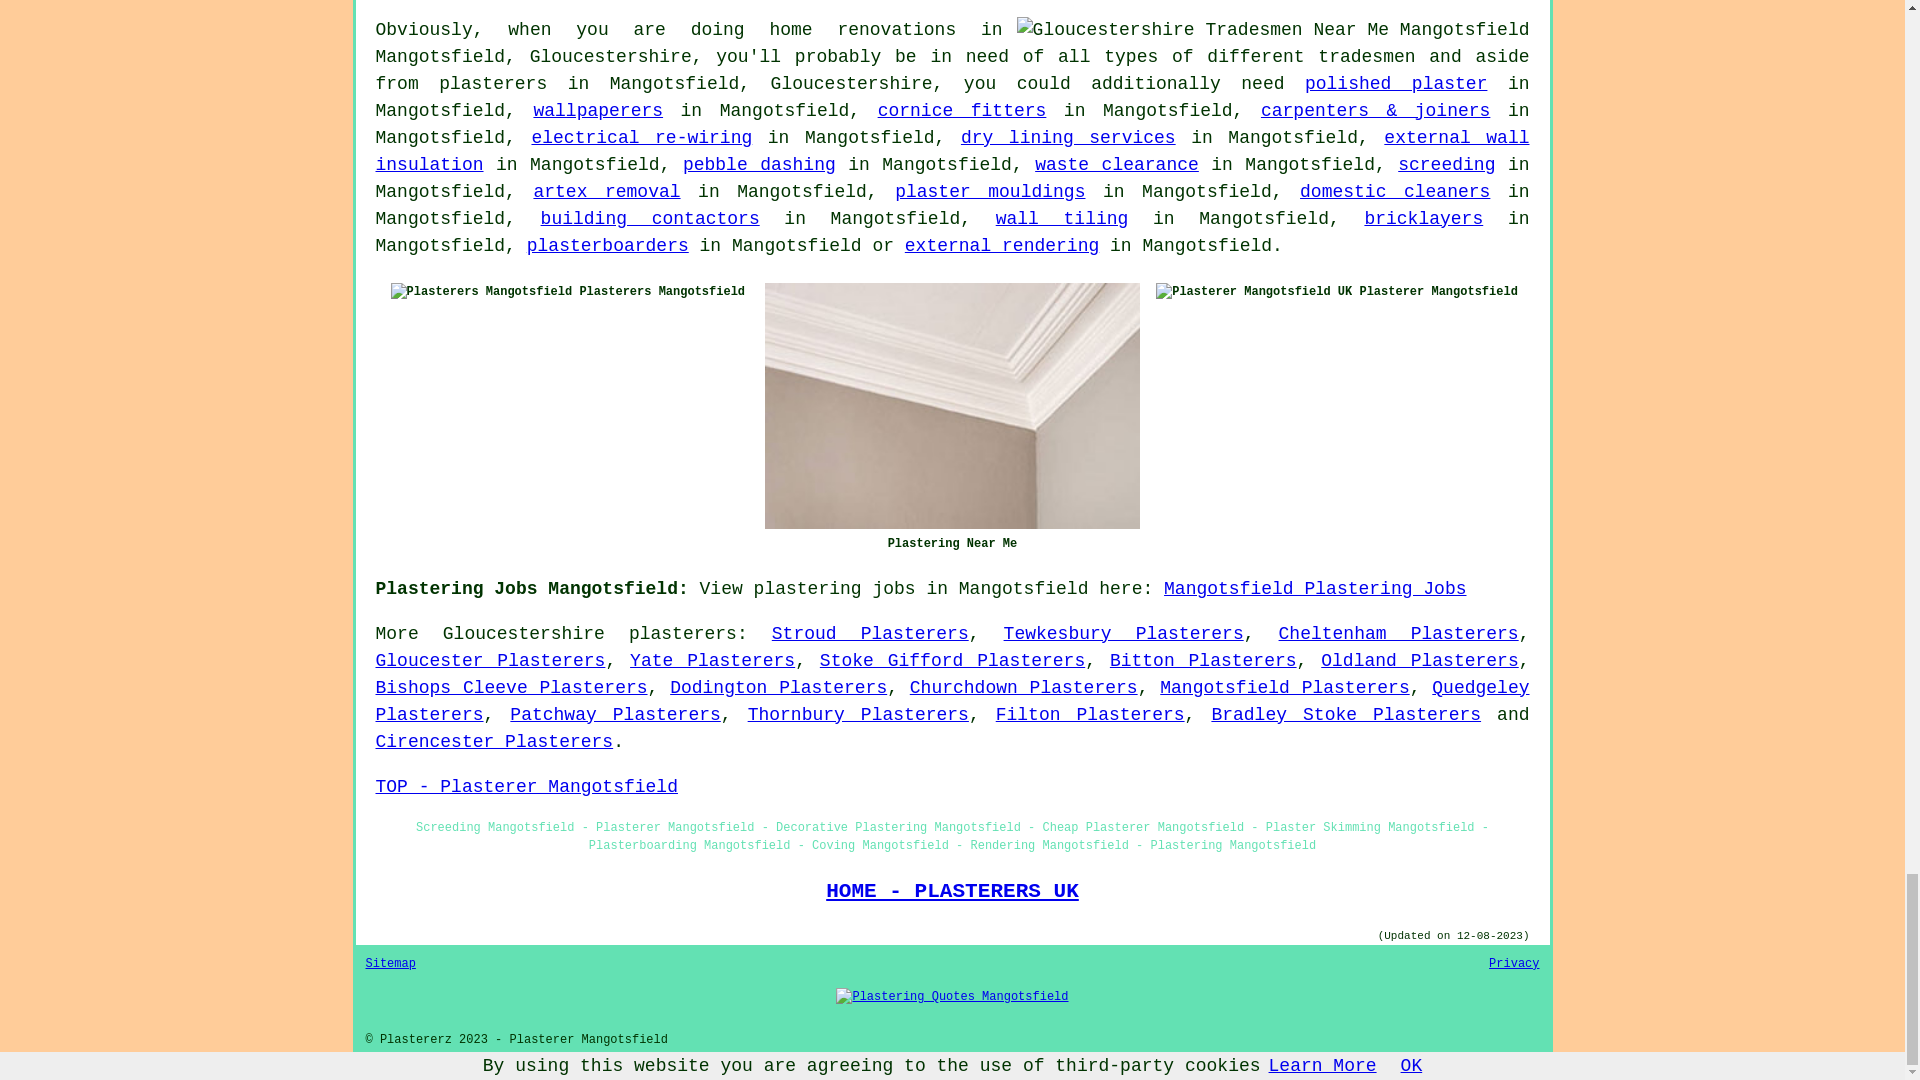  I want to click on Gloucester Plasterers, so click(491, 660).